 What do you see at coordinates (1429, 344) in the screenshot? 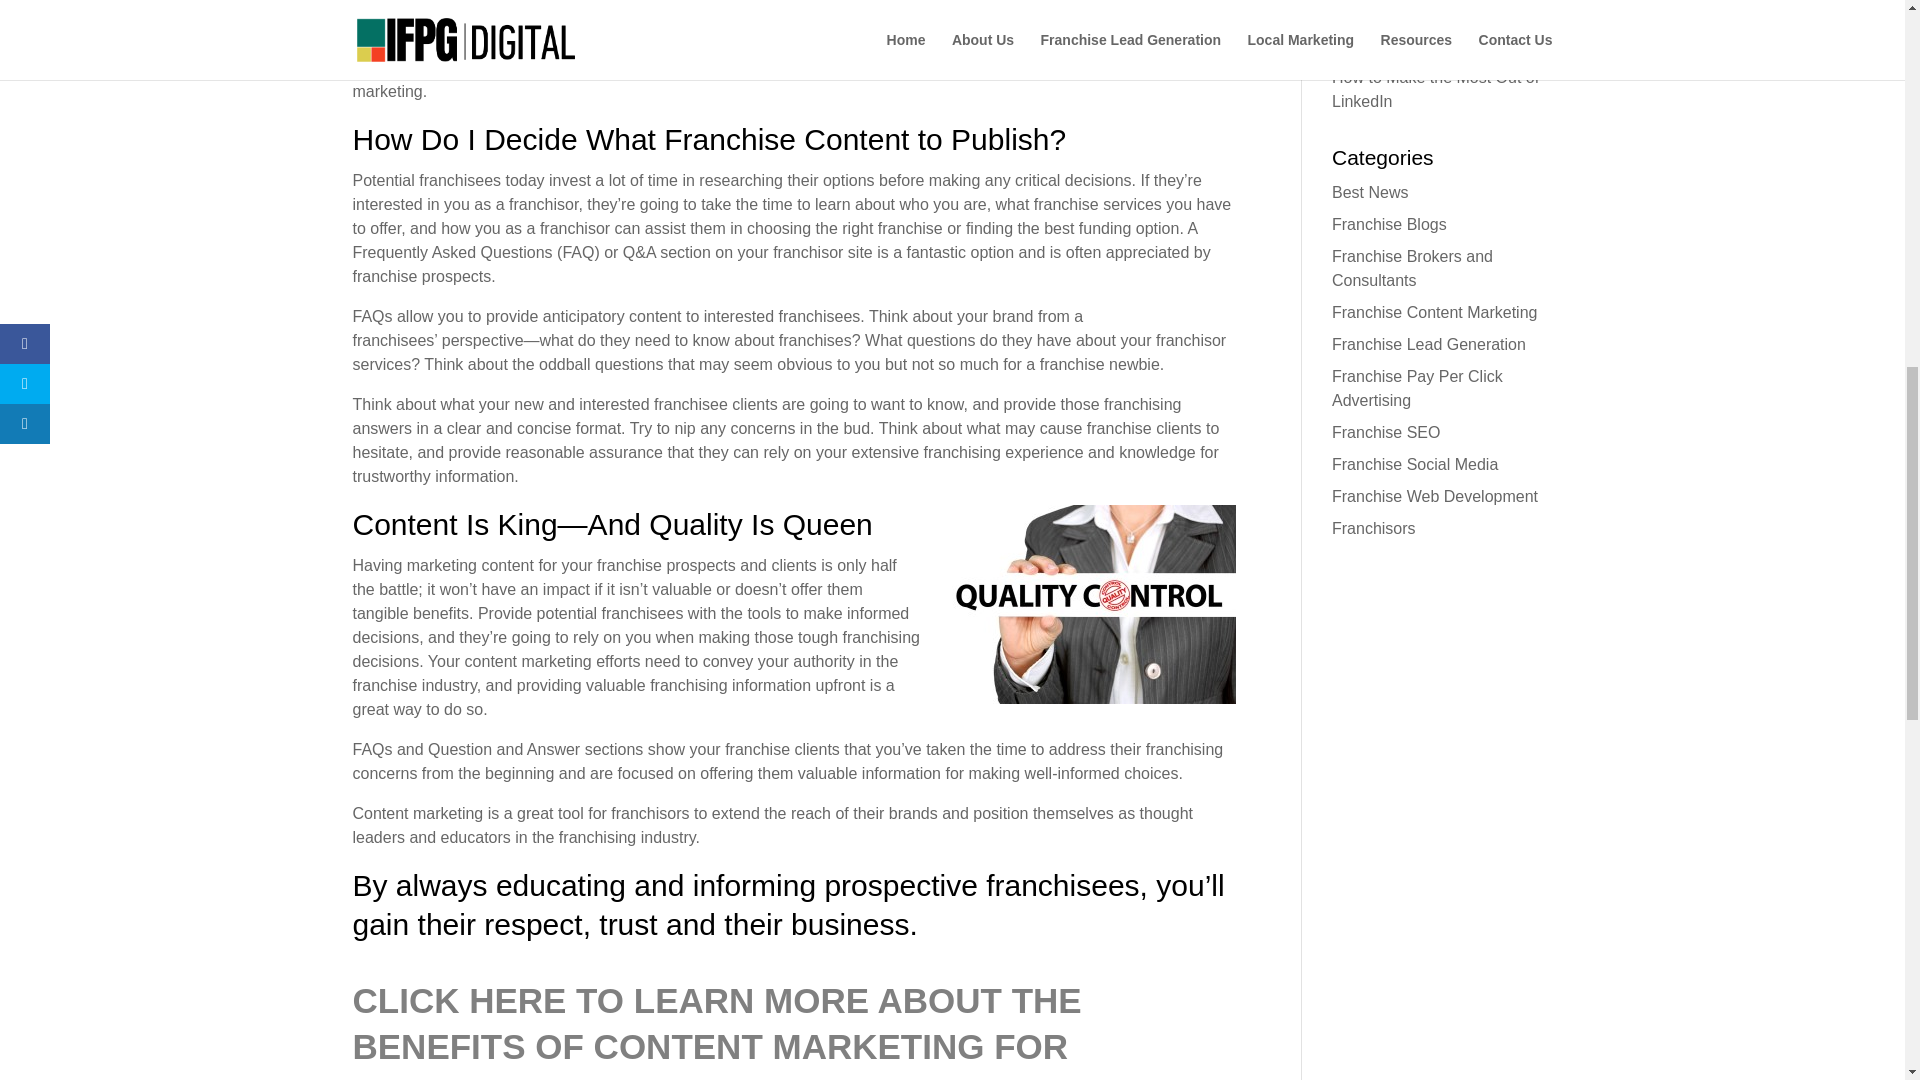
I see `Franchise Lead Generation` at bounding box center [1429, 344].